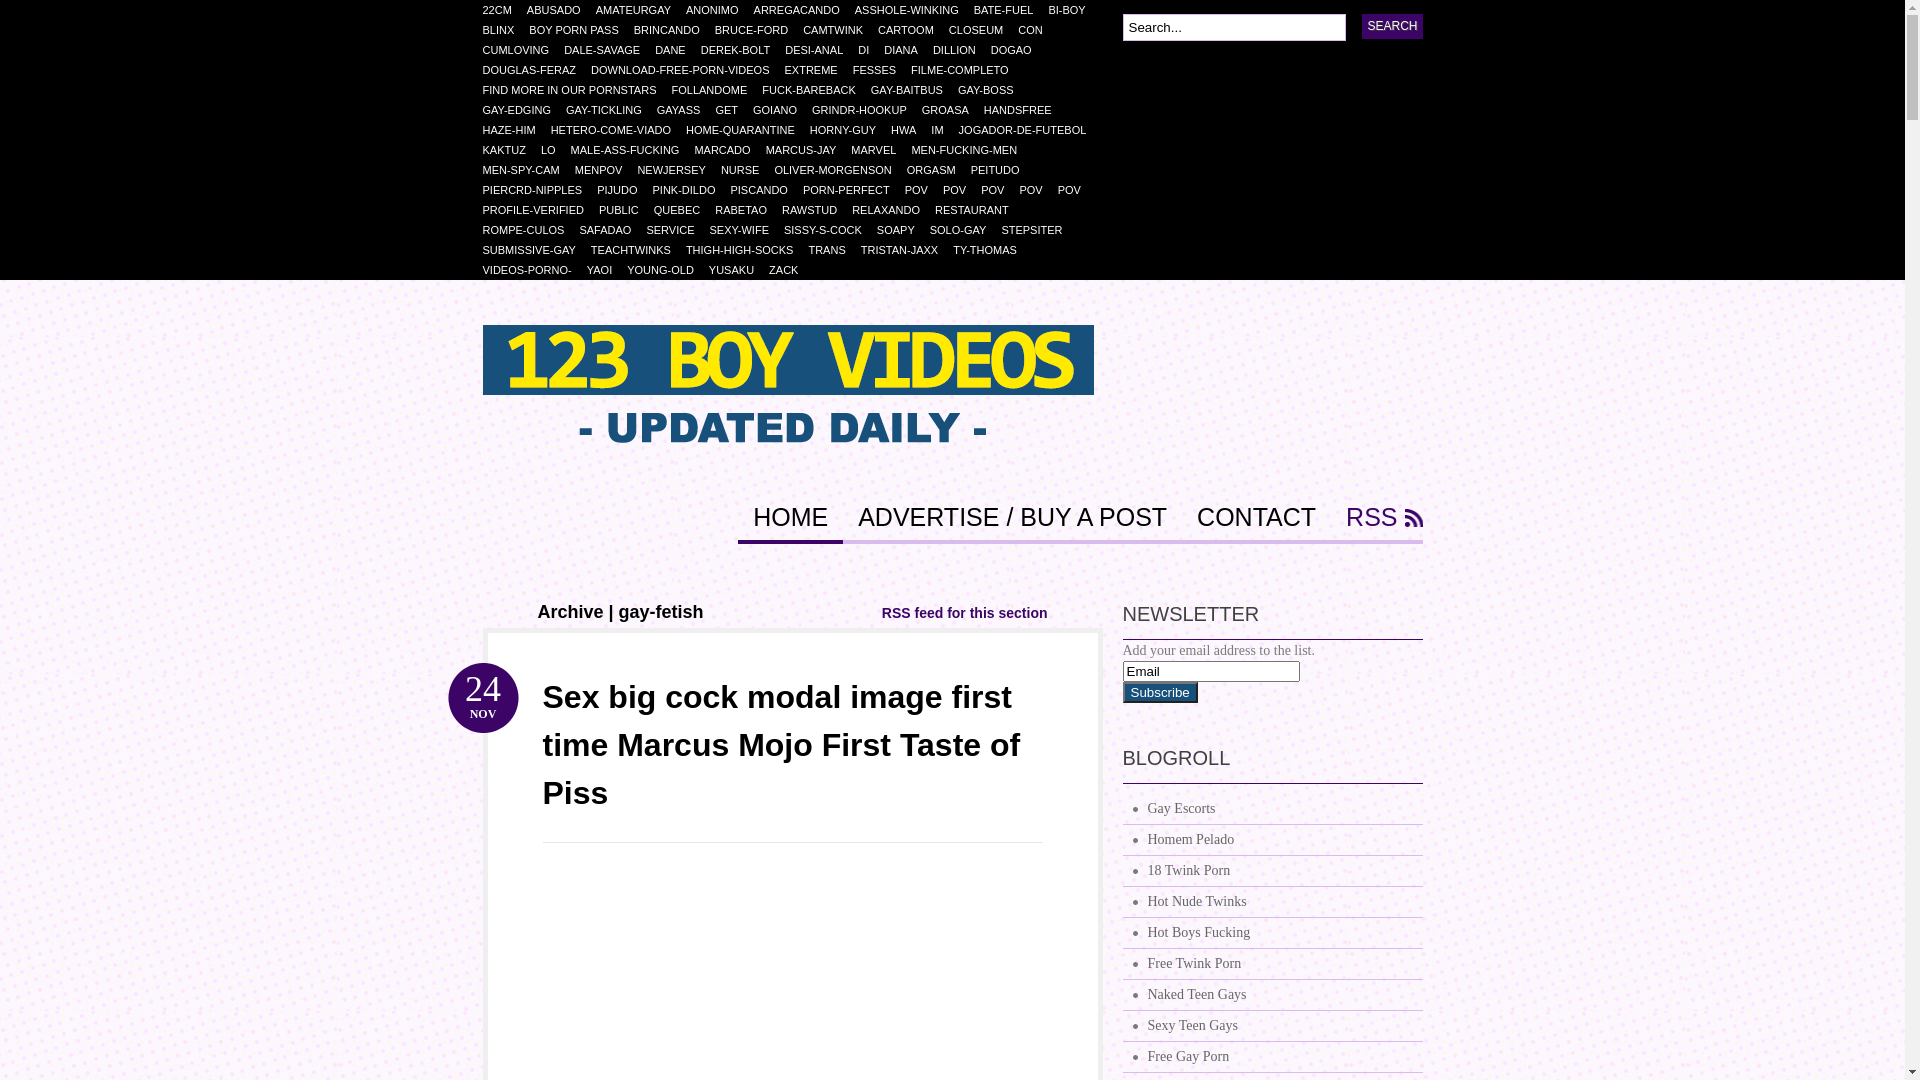 The width and height of the screenshot is (1920, 1080). Describe the element at coordinates (1272, 840) in the screenshot. I see `Homem Pelado` at that location.